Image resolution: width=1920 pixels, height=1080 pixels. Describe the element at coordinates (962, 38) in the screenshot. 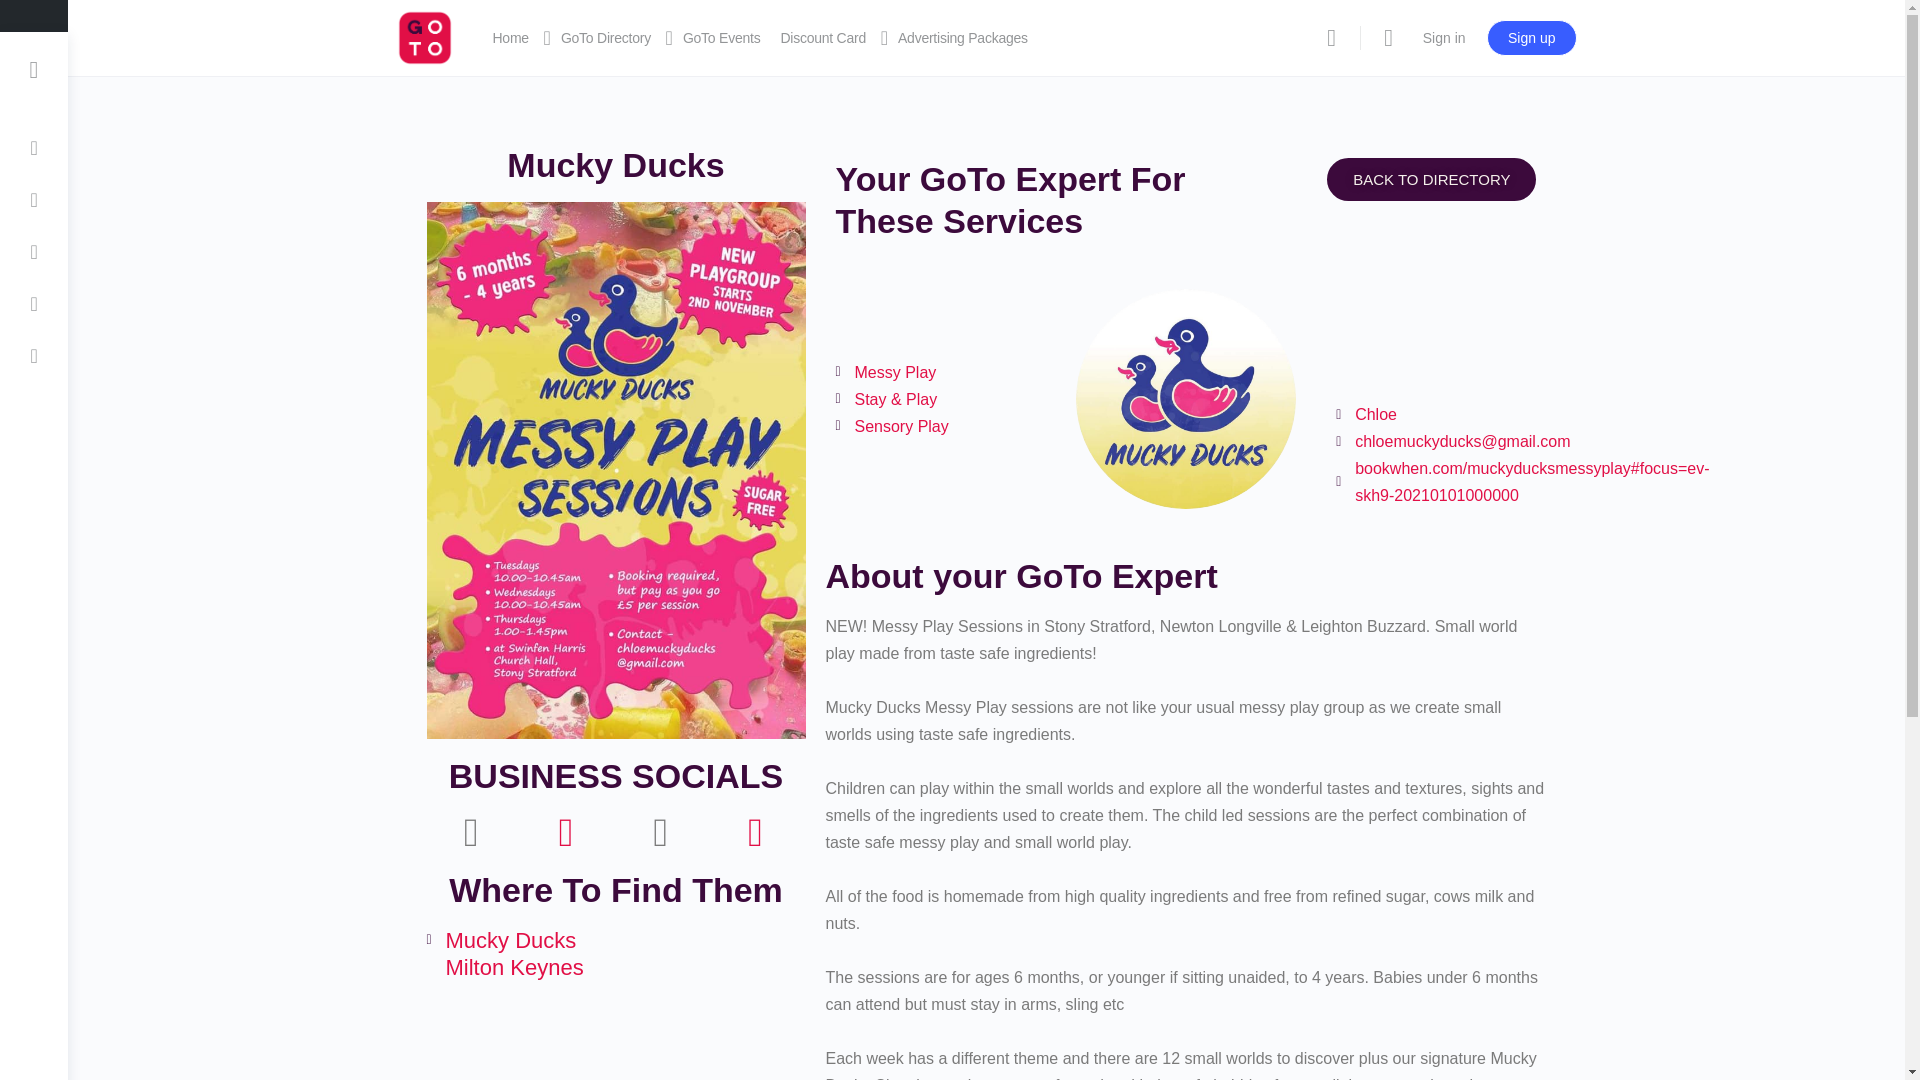

I see `Advertising Packages` at that location.